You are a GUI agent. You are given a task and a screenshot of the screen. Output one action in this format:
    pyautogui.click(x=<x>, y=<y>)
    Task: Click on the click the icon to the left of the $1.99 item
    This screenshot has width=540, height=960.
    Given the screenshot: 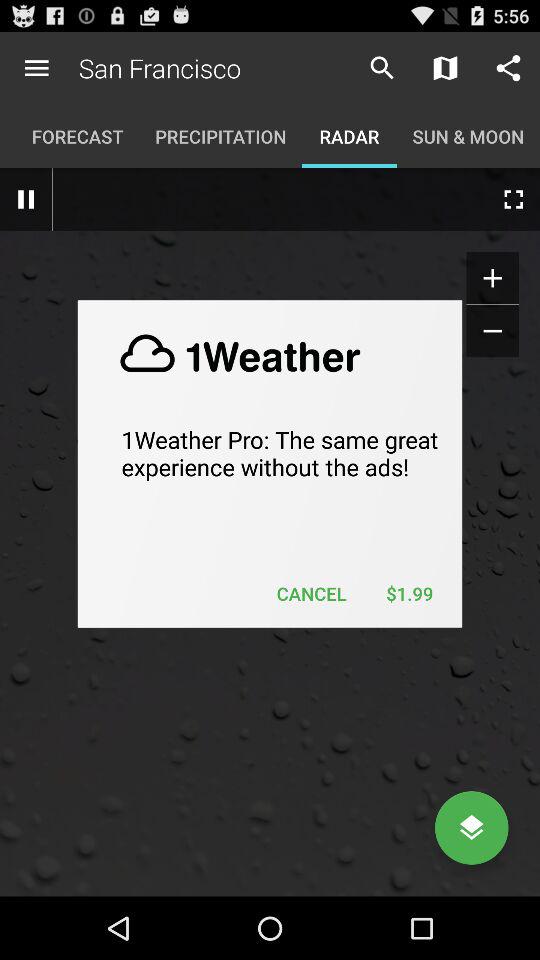 What is the action you would take?
    pyautogui.click(x=312, y=594)
    